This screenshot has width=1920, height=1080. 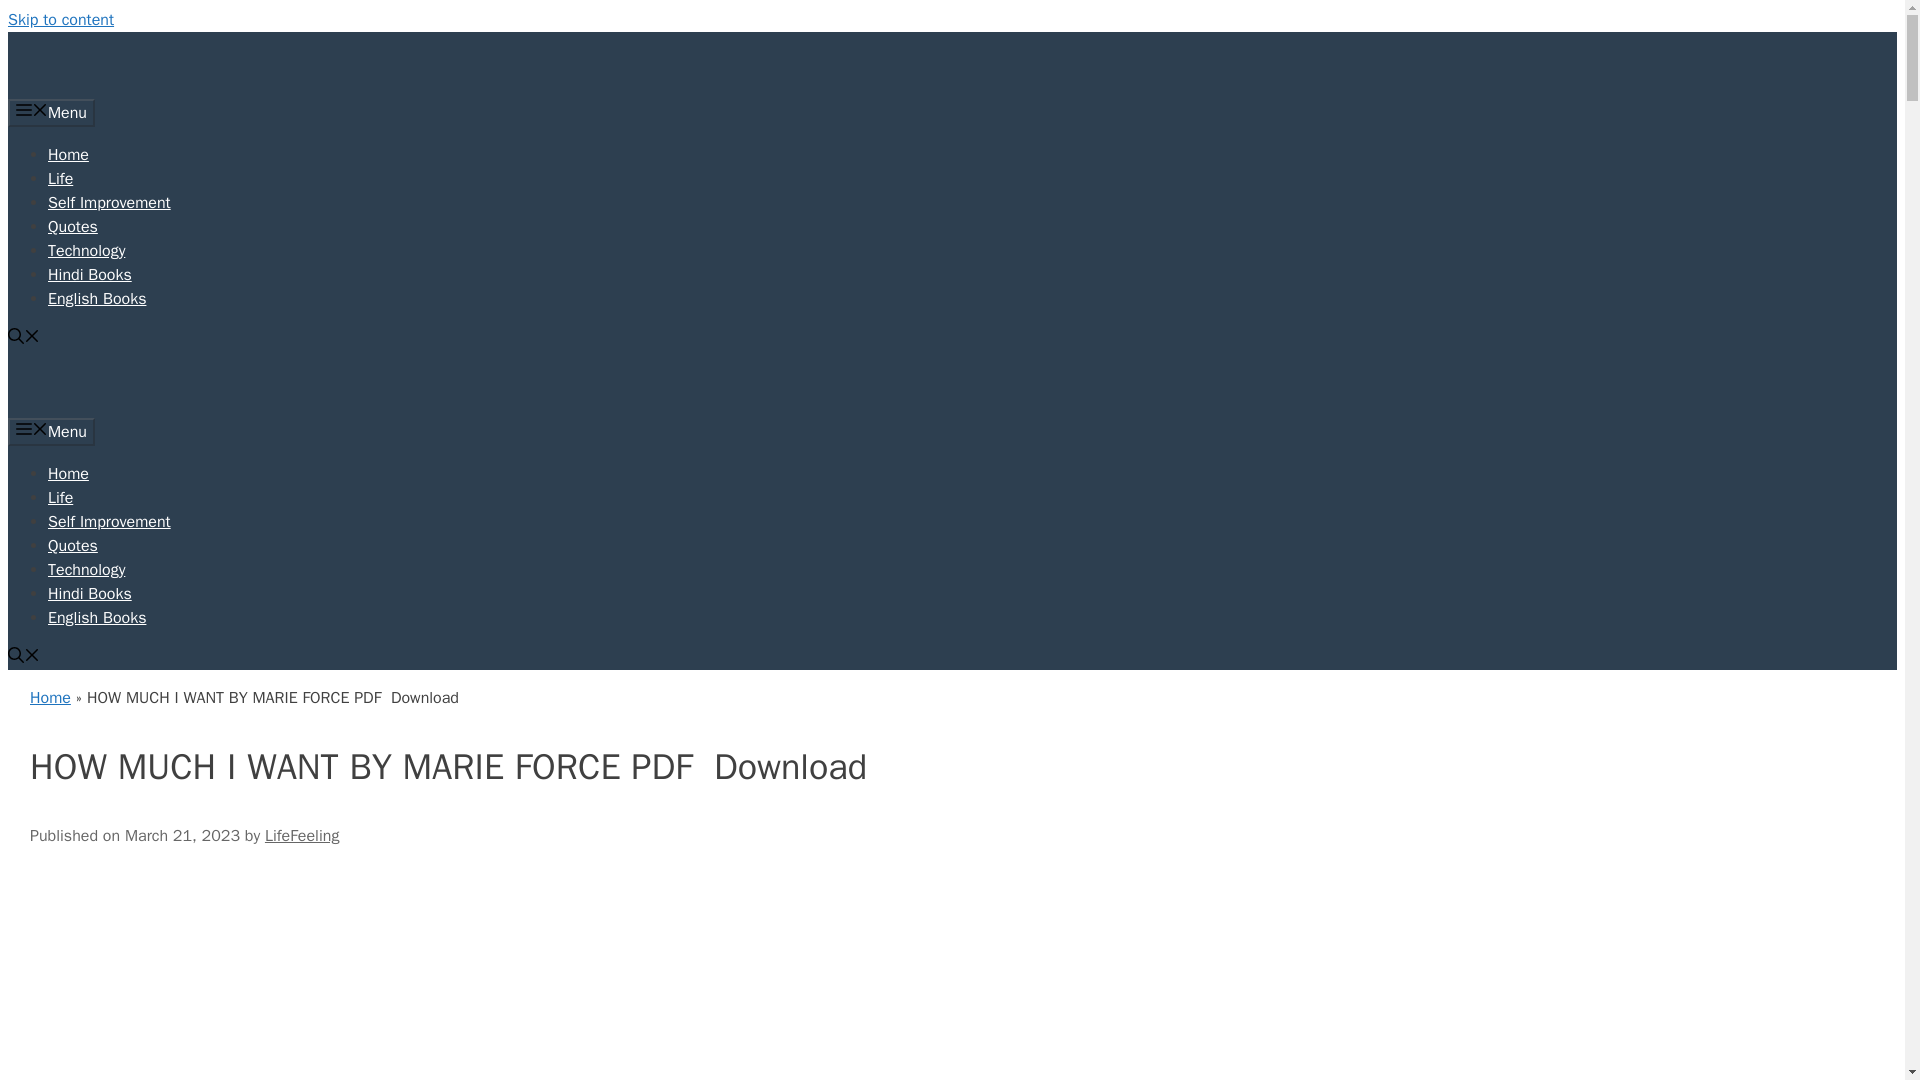 What do you see at coordinates (72, 226) in the screenshot?
I see `Quotes` at bounding box center [72, 226].